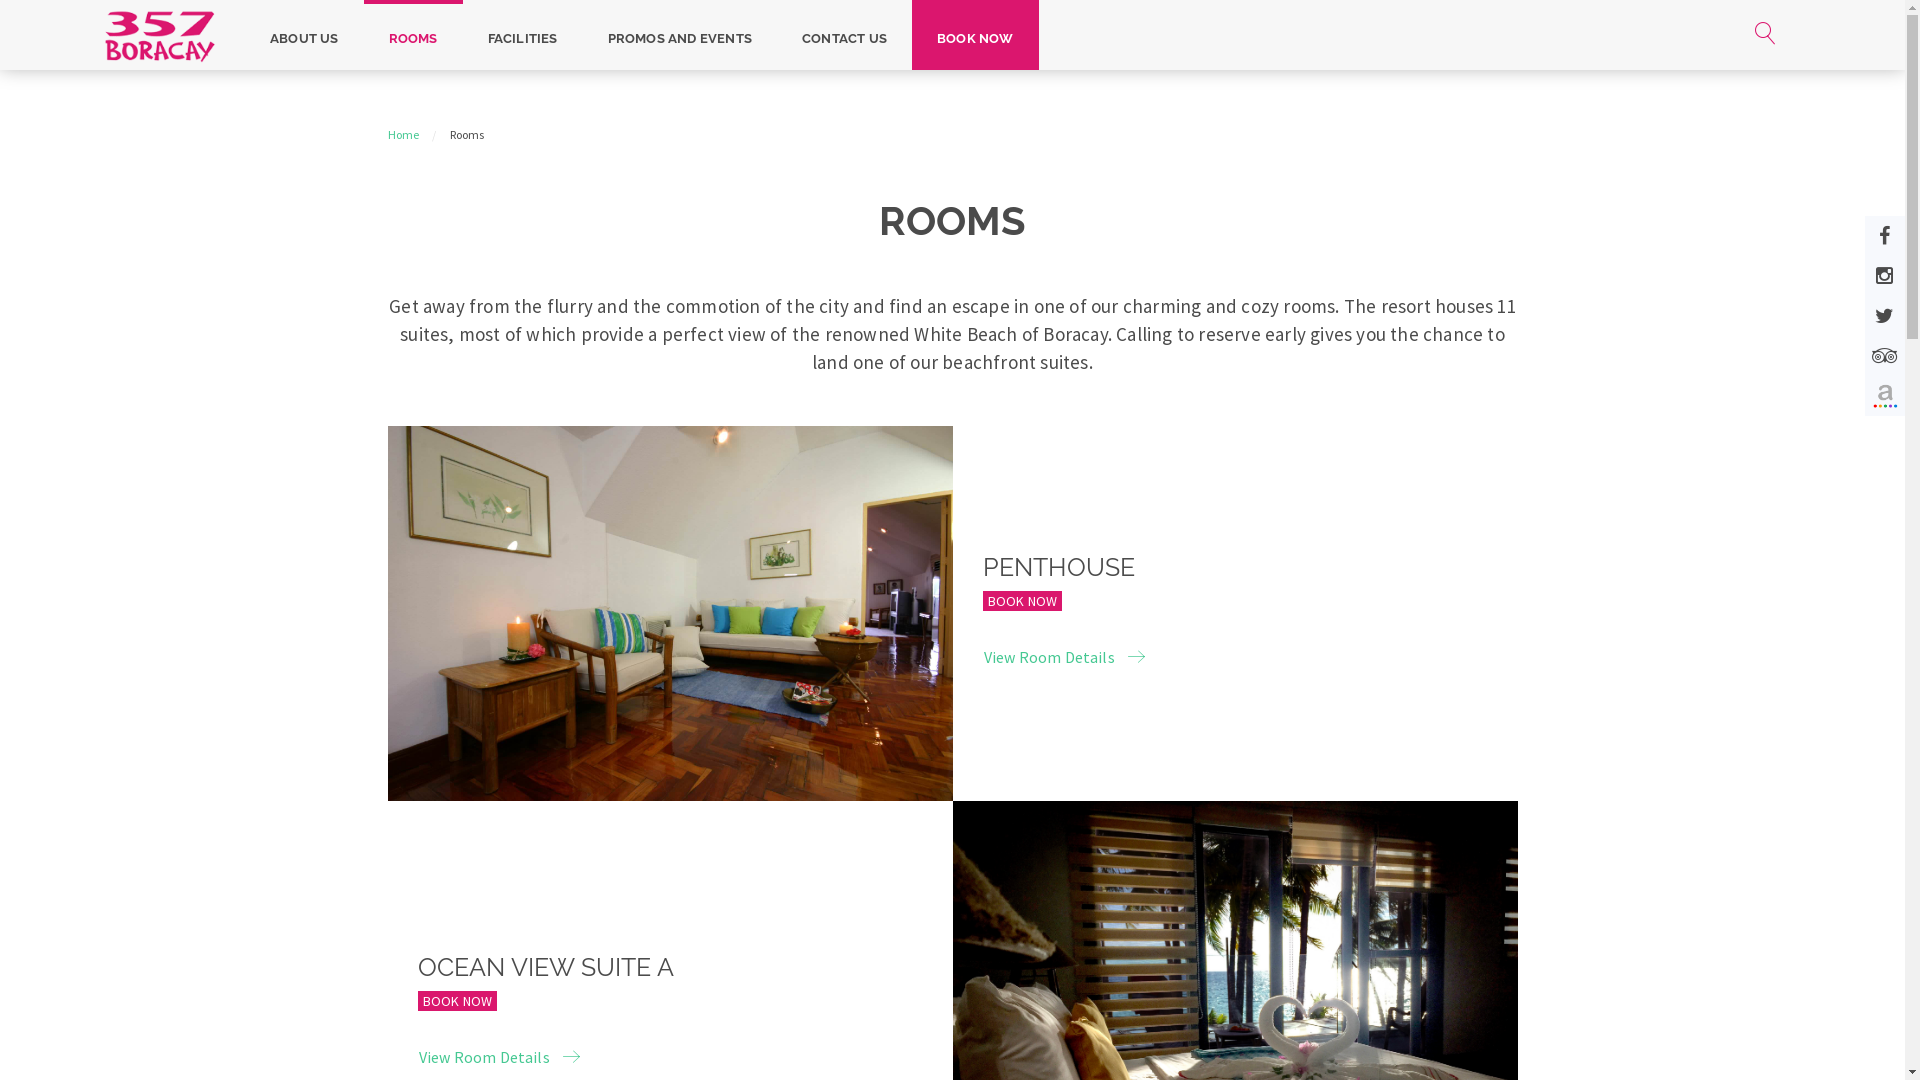  I want to click on View Room Details, so click(1064, 658).